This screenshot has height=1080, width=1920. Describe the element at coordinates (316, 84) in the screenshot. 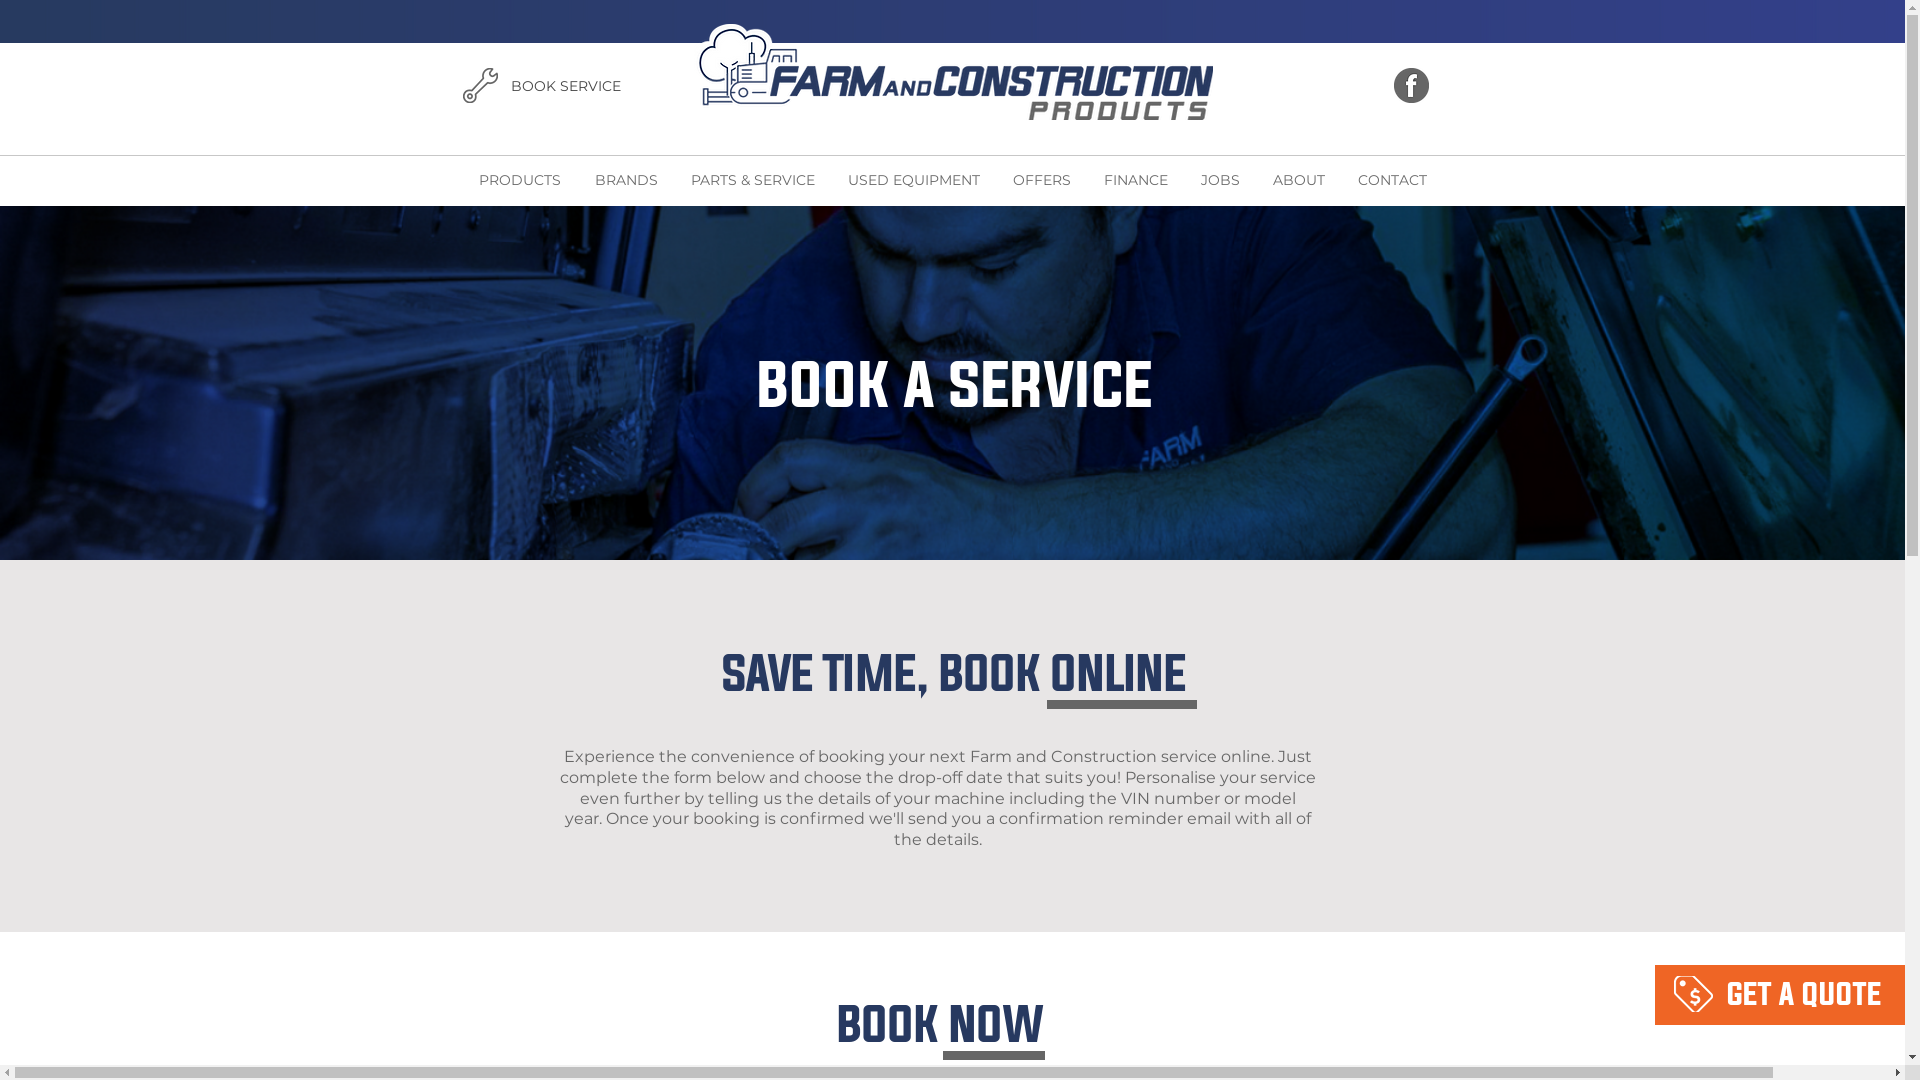

I see `GET A QUOTE` at that location.